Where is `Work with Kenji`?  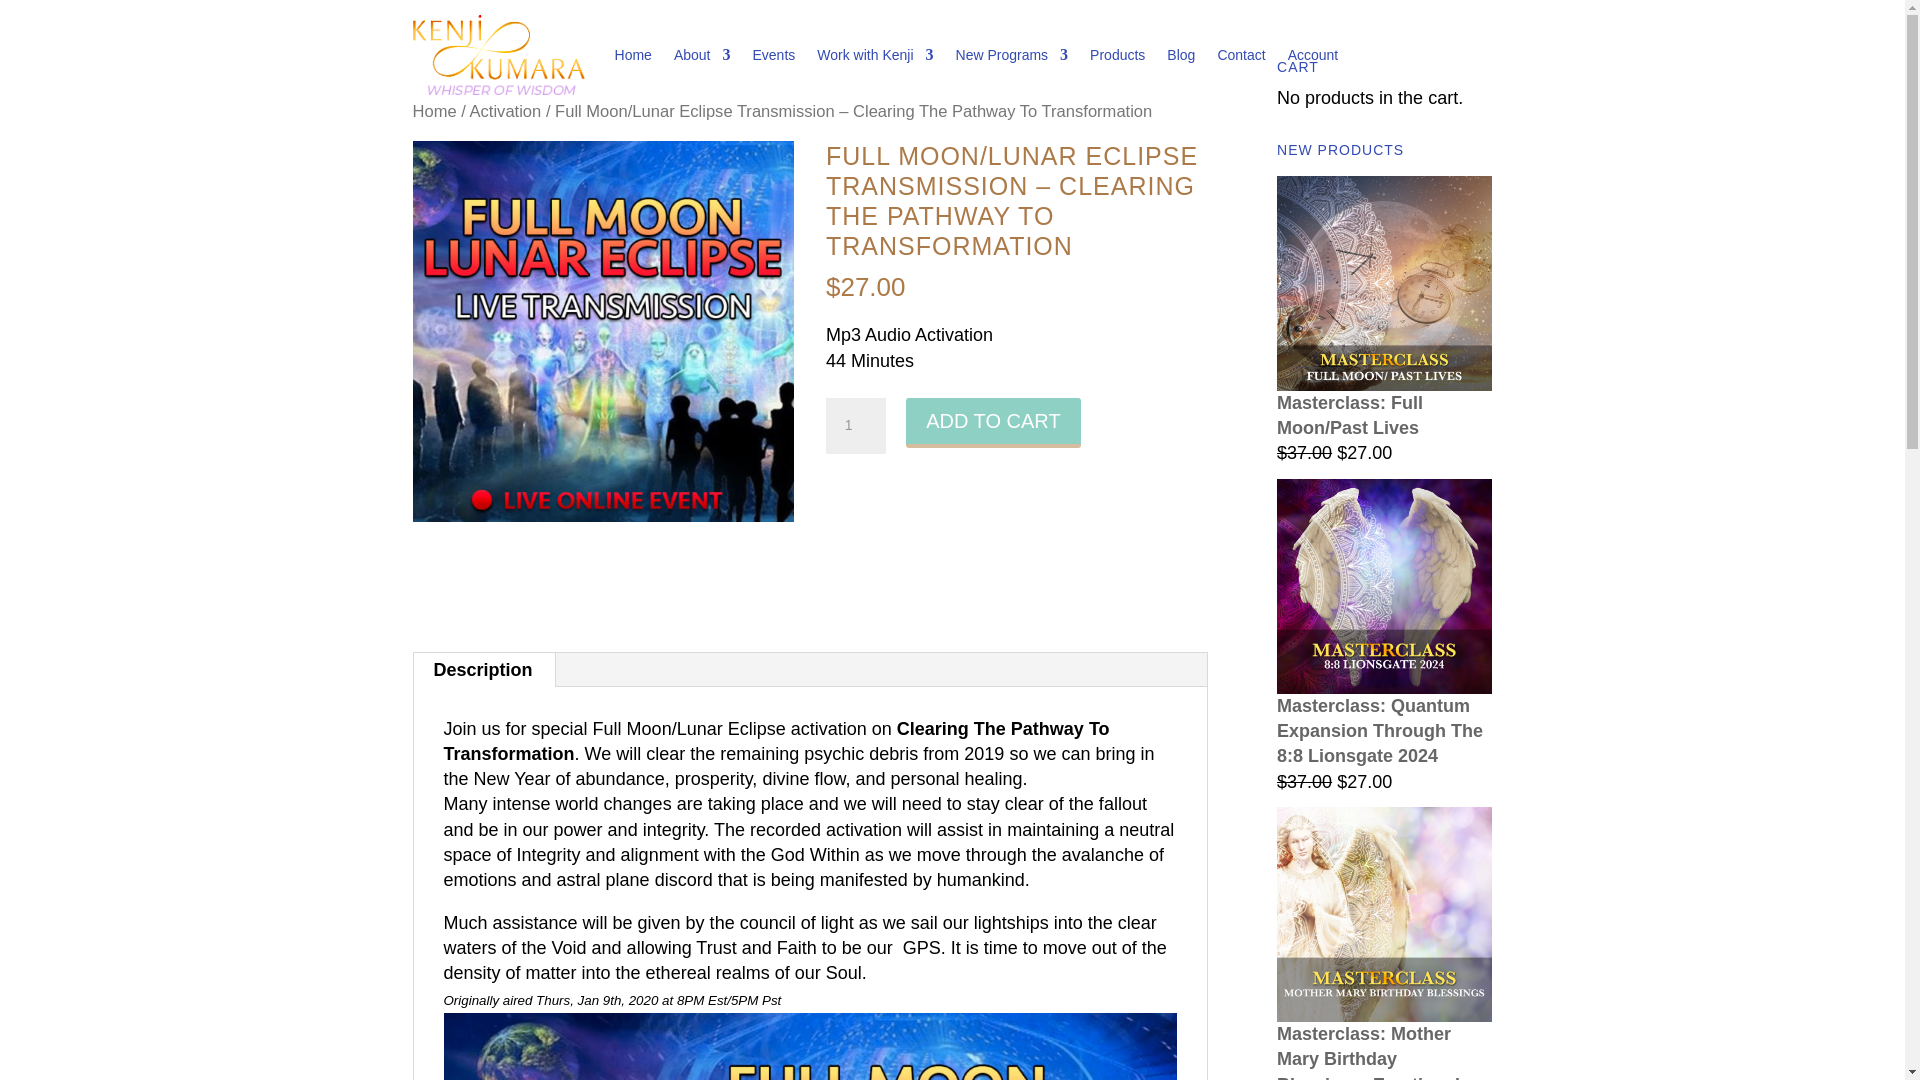
Work with Kenji is located at coordinates (875, 55).